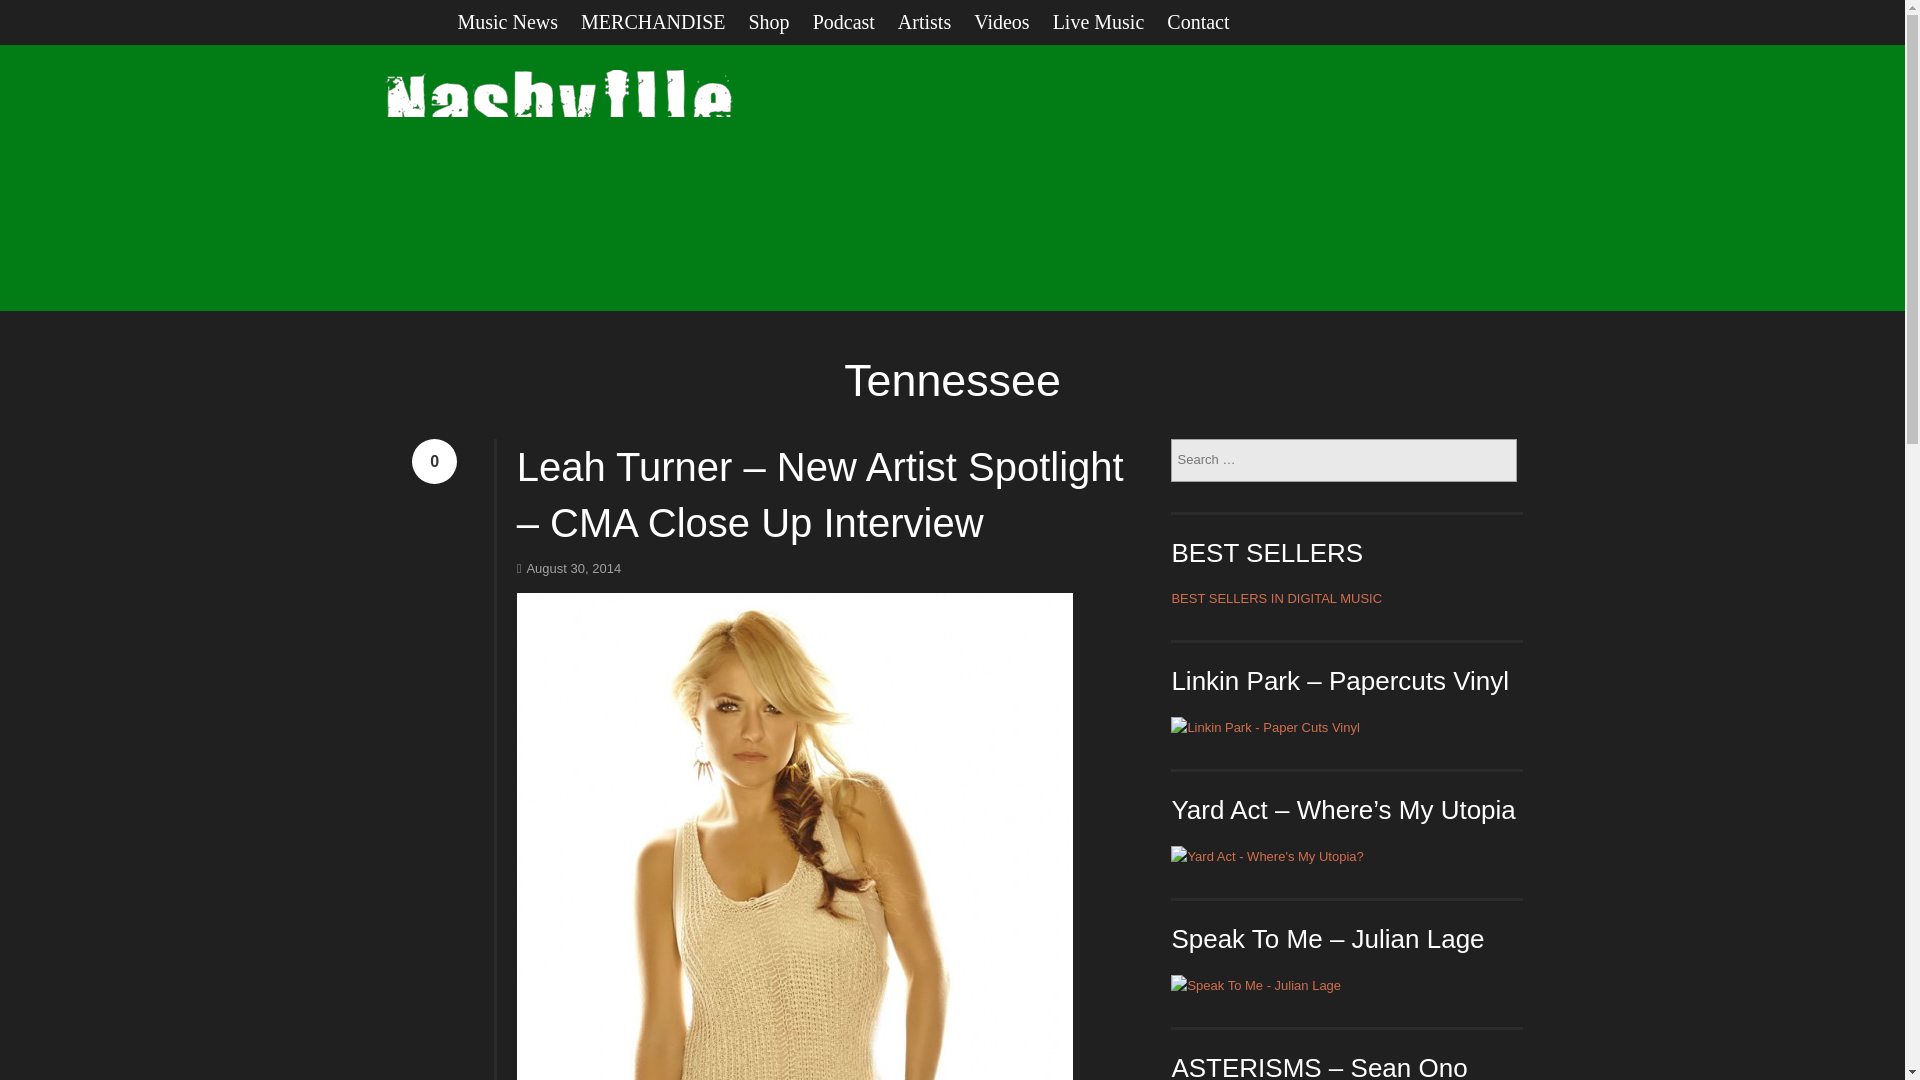 Image resolution: width=1920 pixels, height=1080 pixels. Describe the element at coordinates (1110, 22) in the screenshot. I see `Live Music` at that location.